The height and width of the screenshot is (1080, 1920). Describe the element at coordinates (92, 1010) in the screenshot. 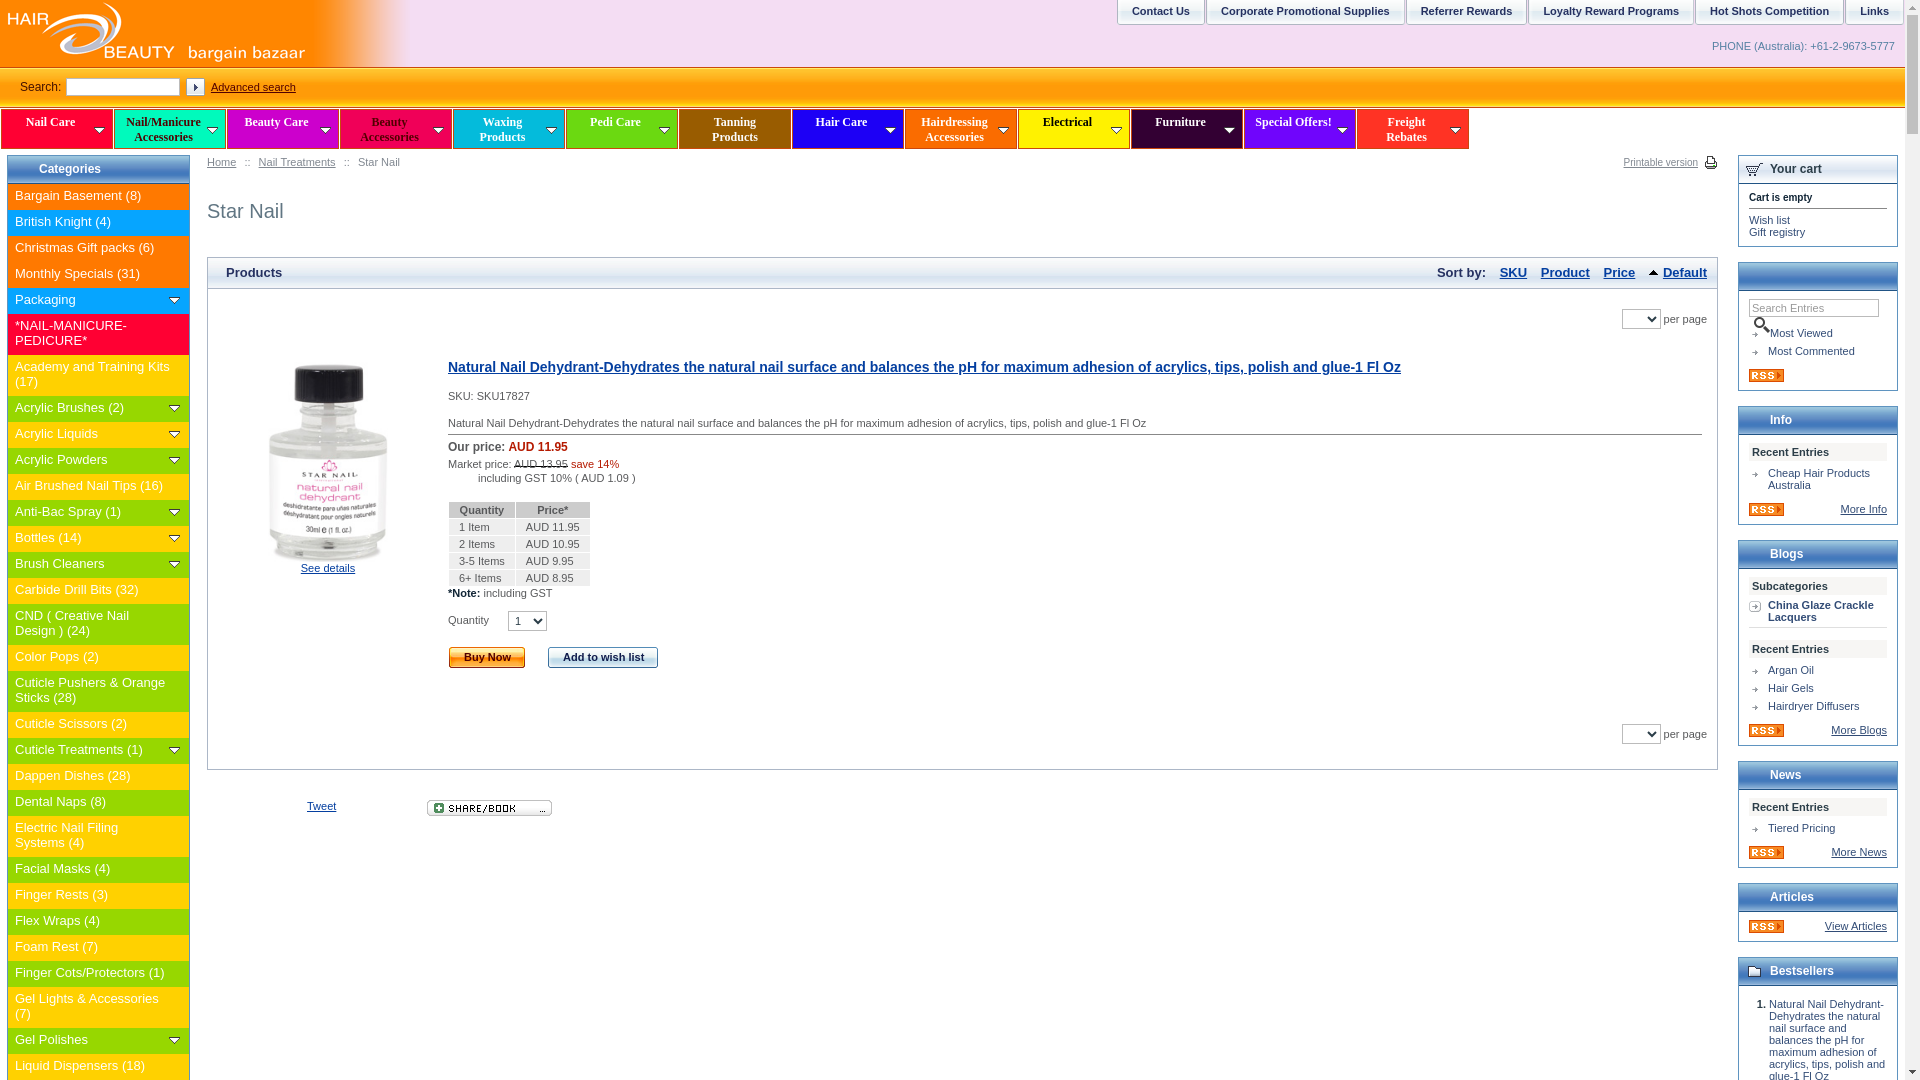

I see `Gel Lights & Accessories (7)` at that location.